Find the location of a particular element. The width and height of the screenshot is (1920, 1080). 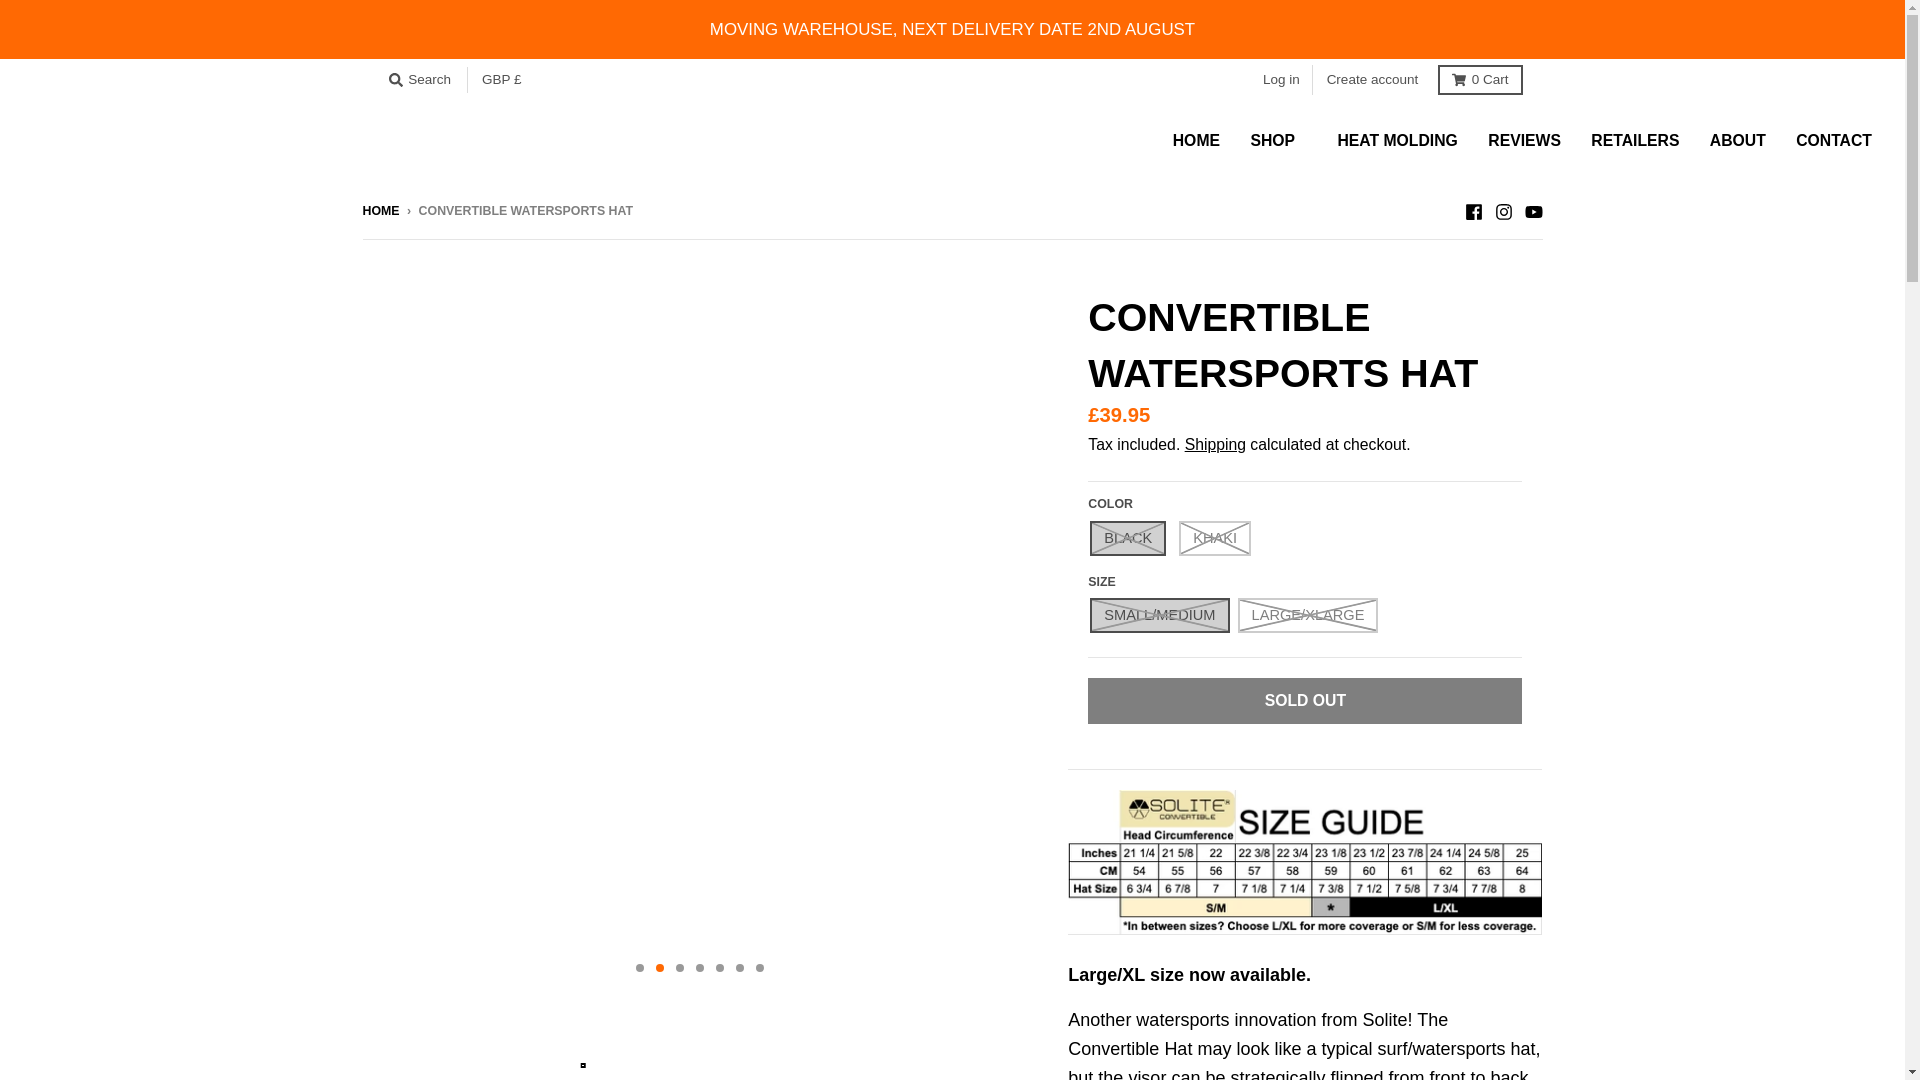

Khaki is located at coordinates (1214, 538).